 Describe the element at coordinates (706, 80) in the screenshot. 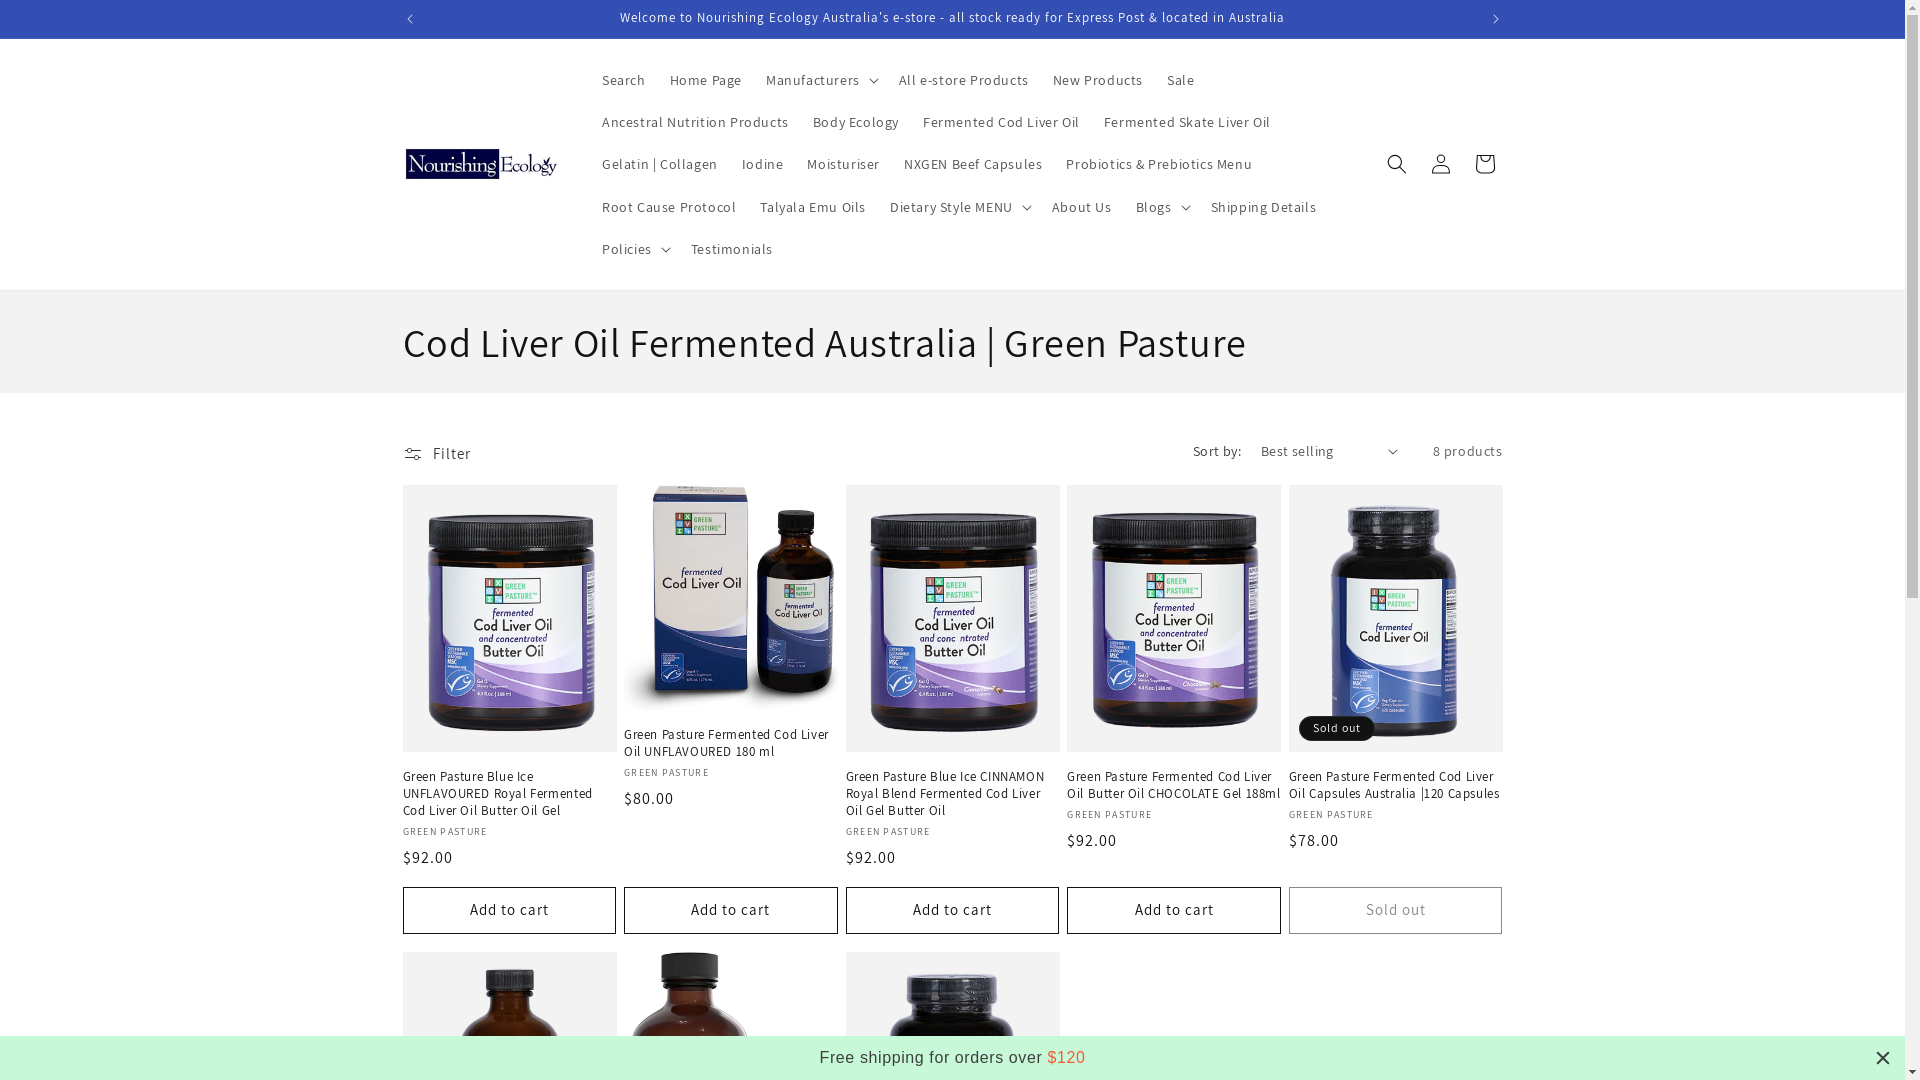

I see `Home Page` at that location.